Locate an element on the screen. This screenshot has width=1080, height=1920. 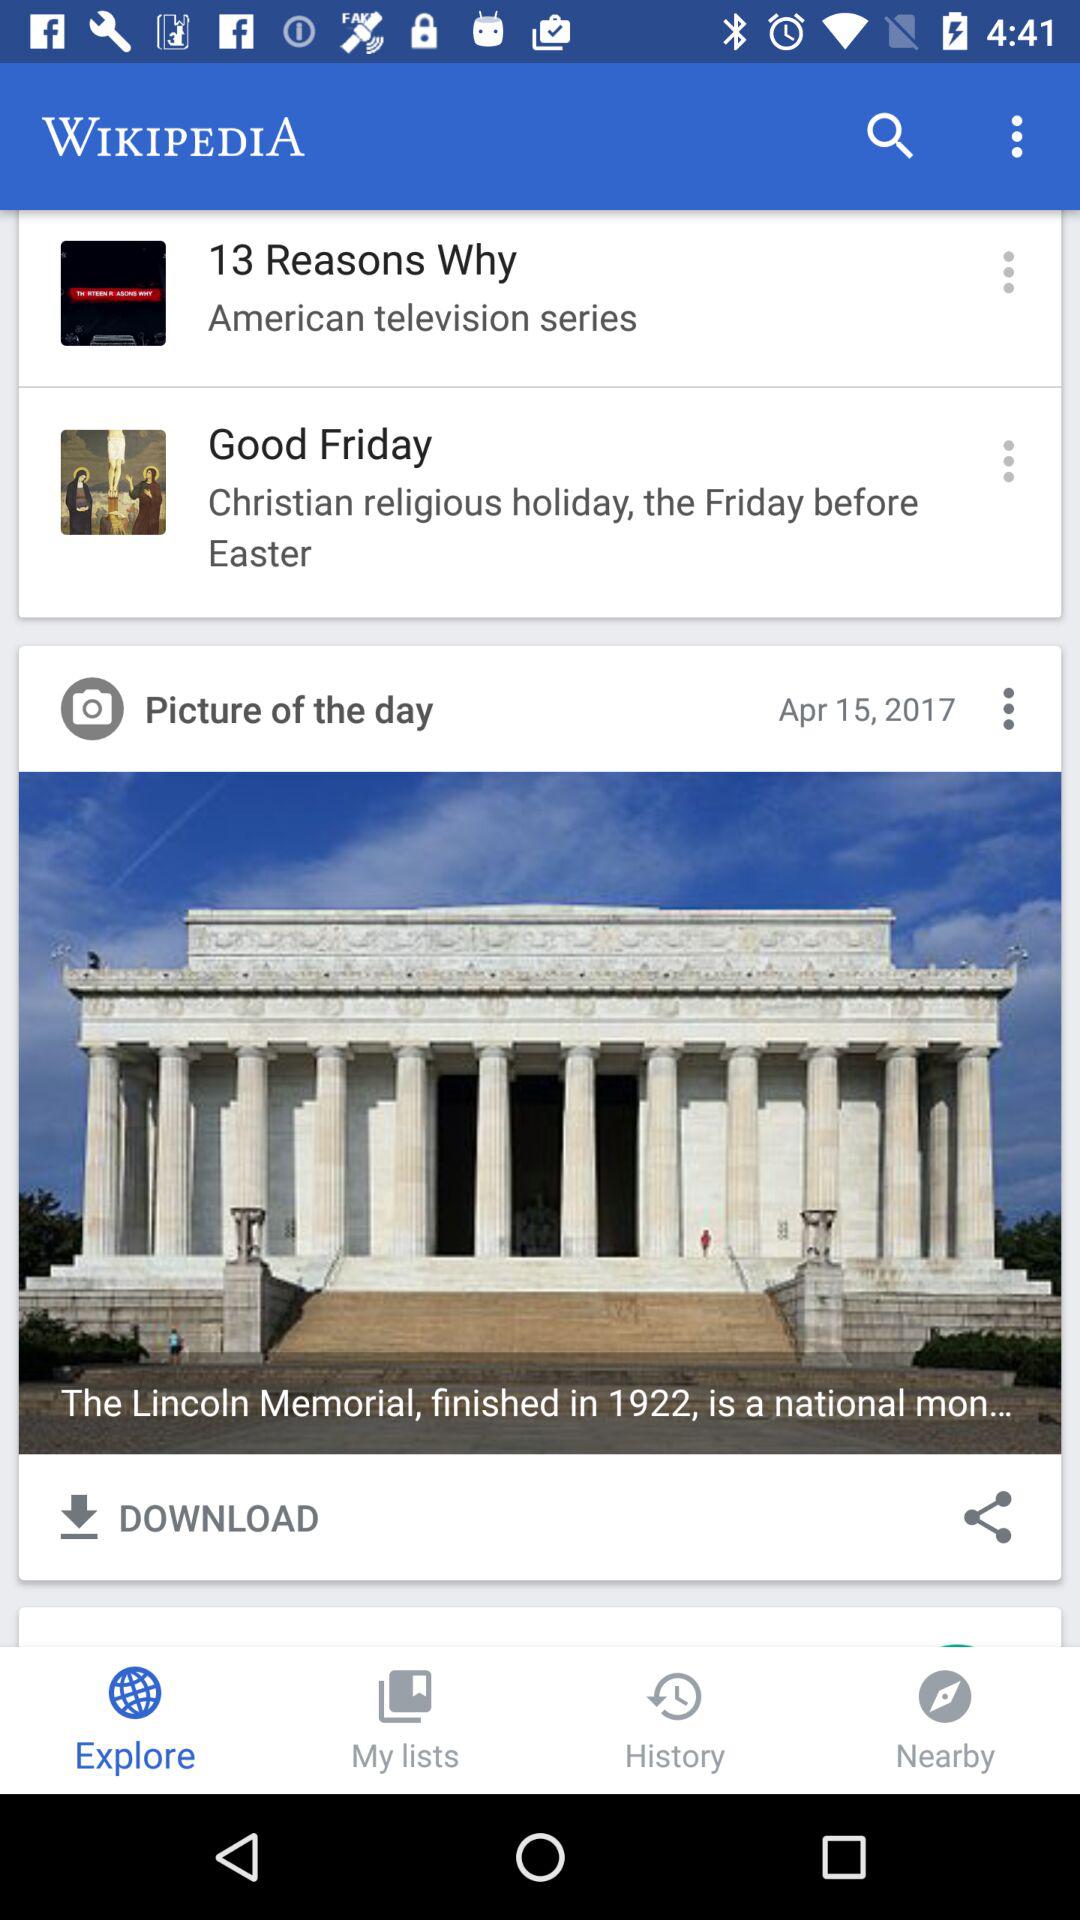
click on the more option symbol beside search option is located at coordinates (1016, 136).